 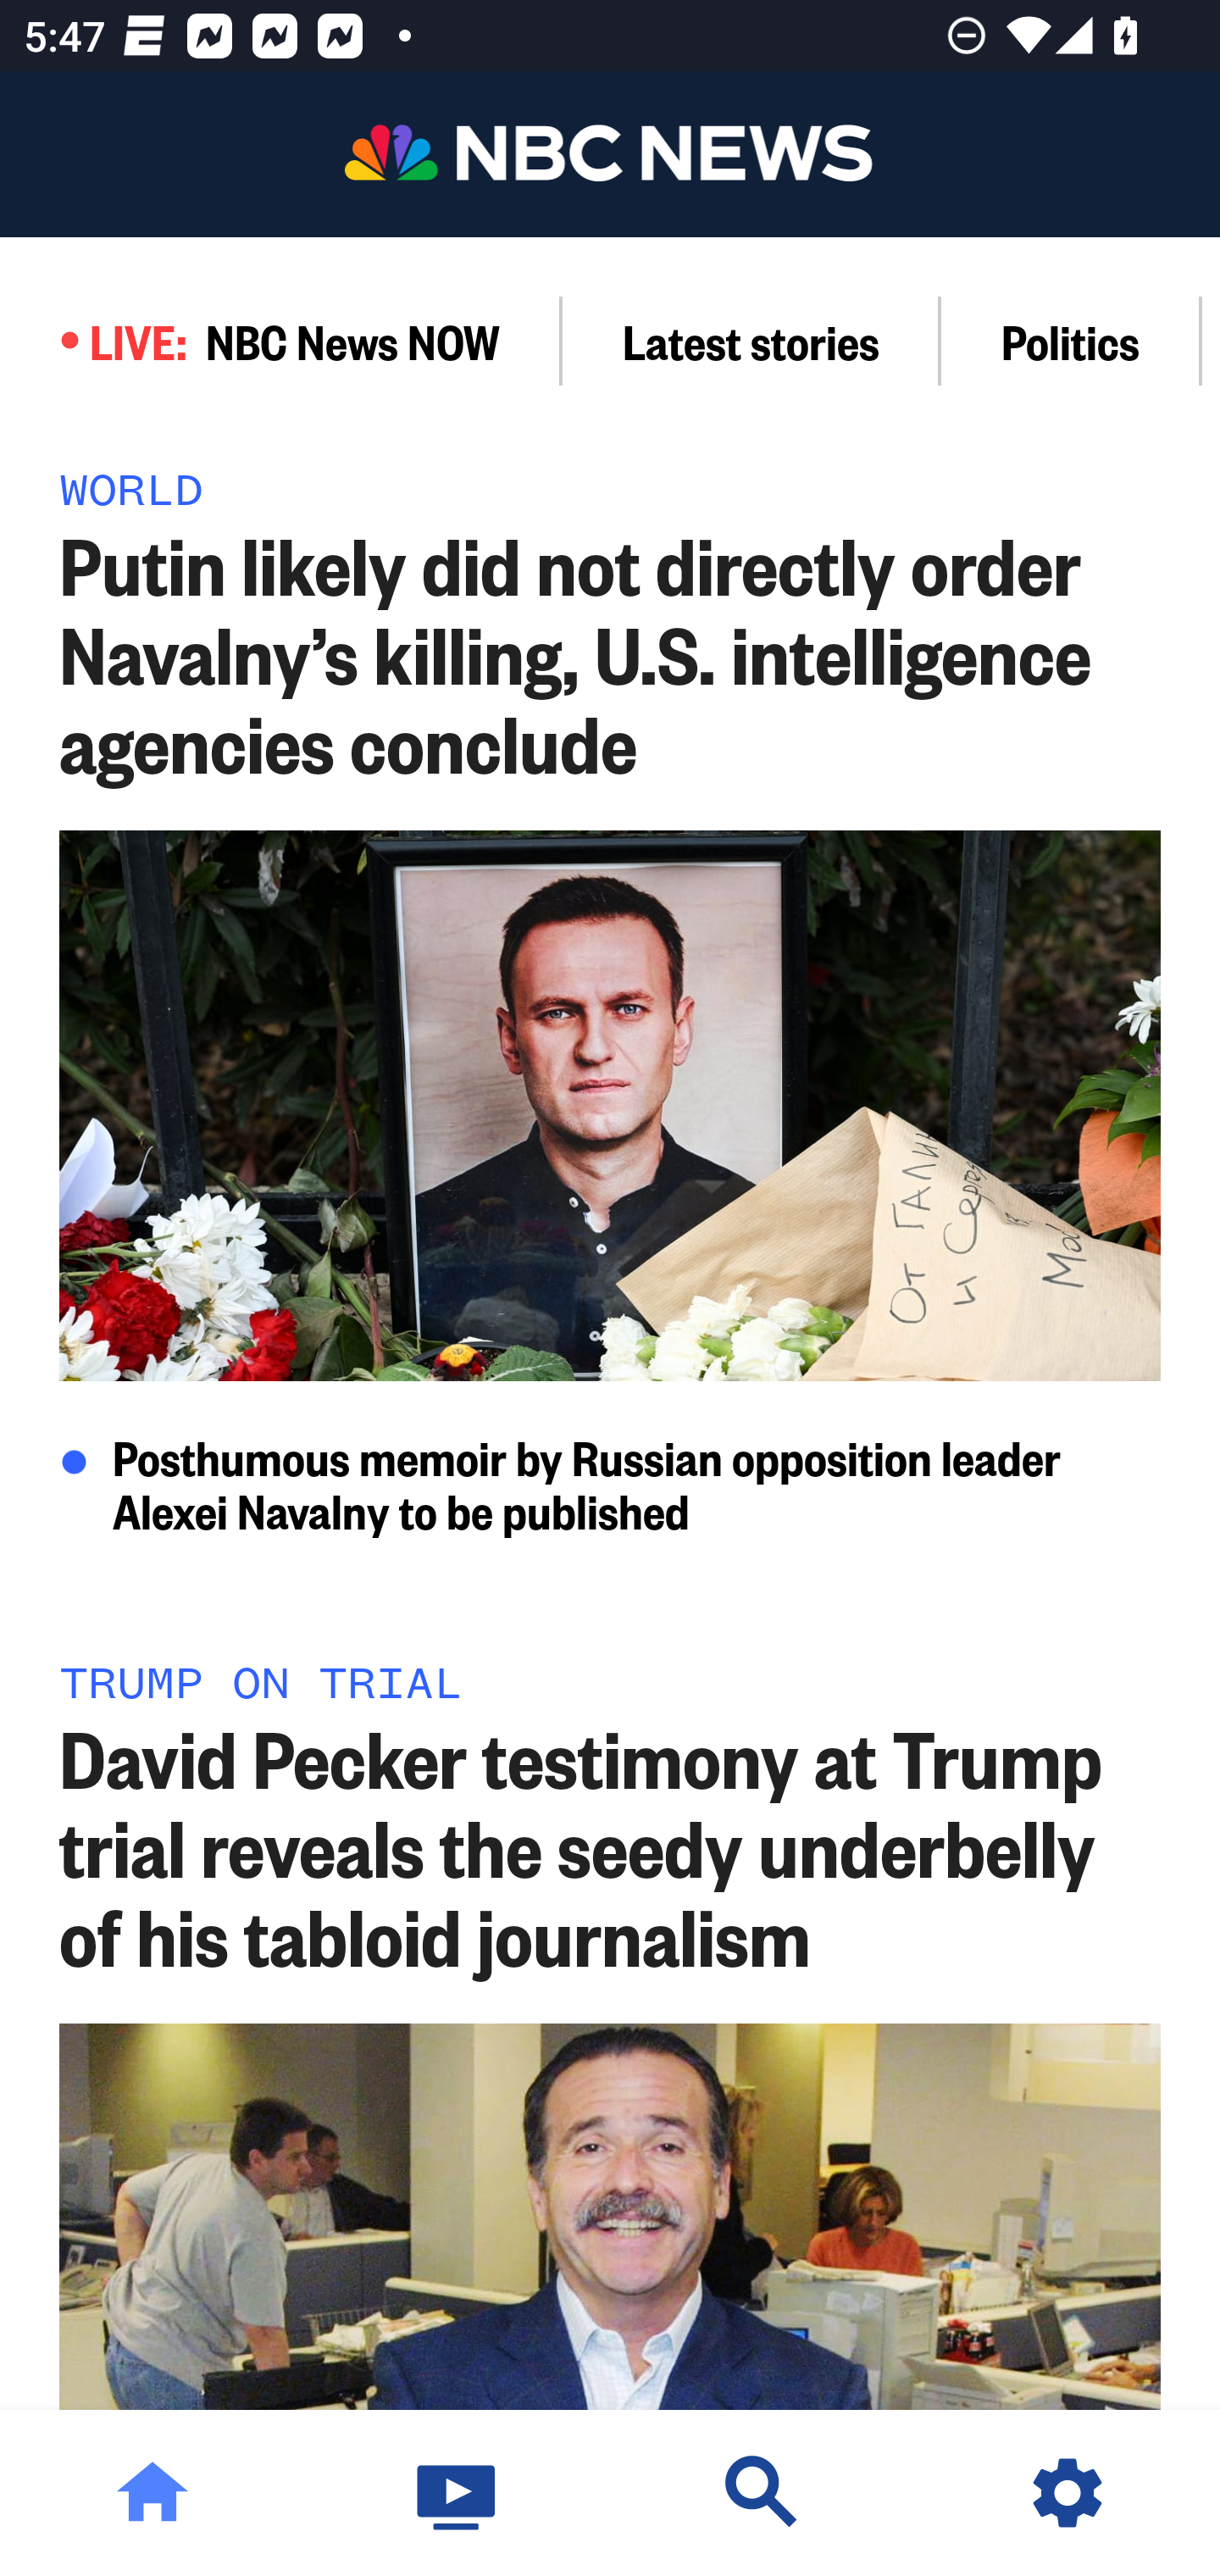 I want to click on Latest stories Section,Latest stories, so click(x=751, y=341).